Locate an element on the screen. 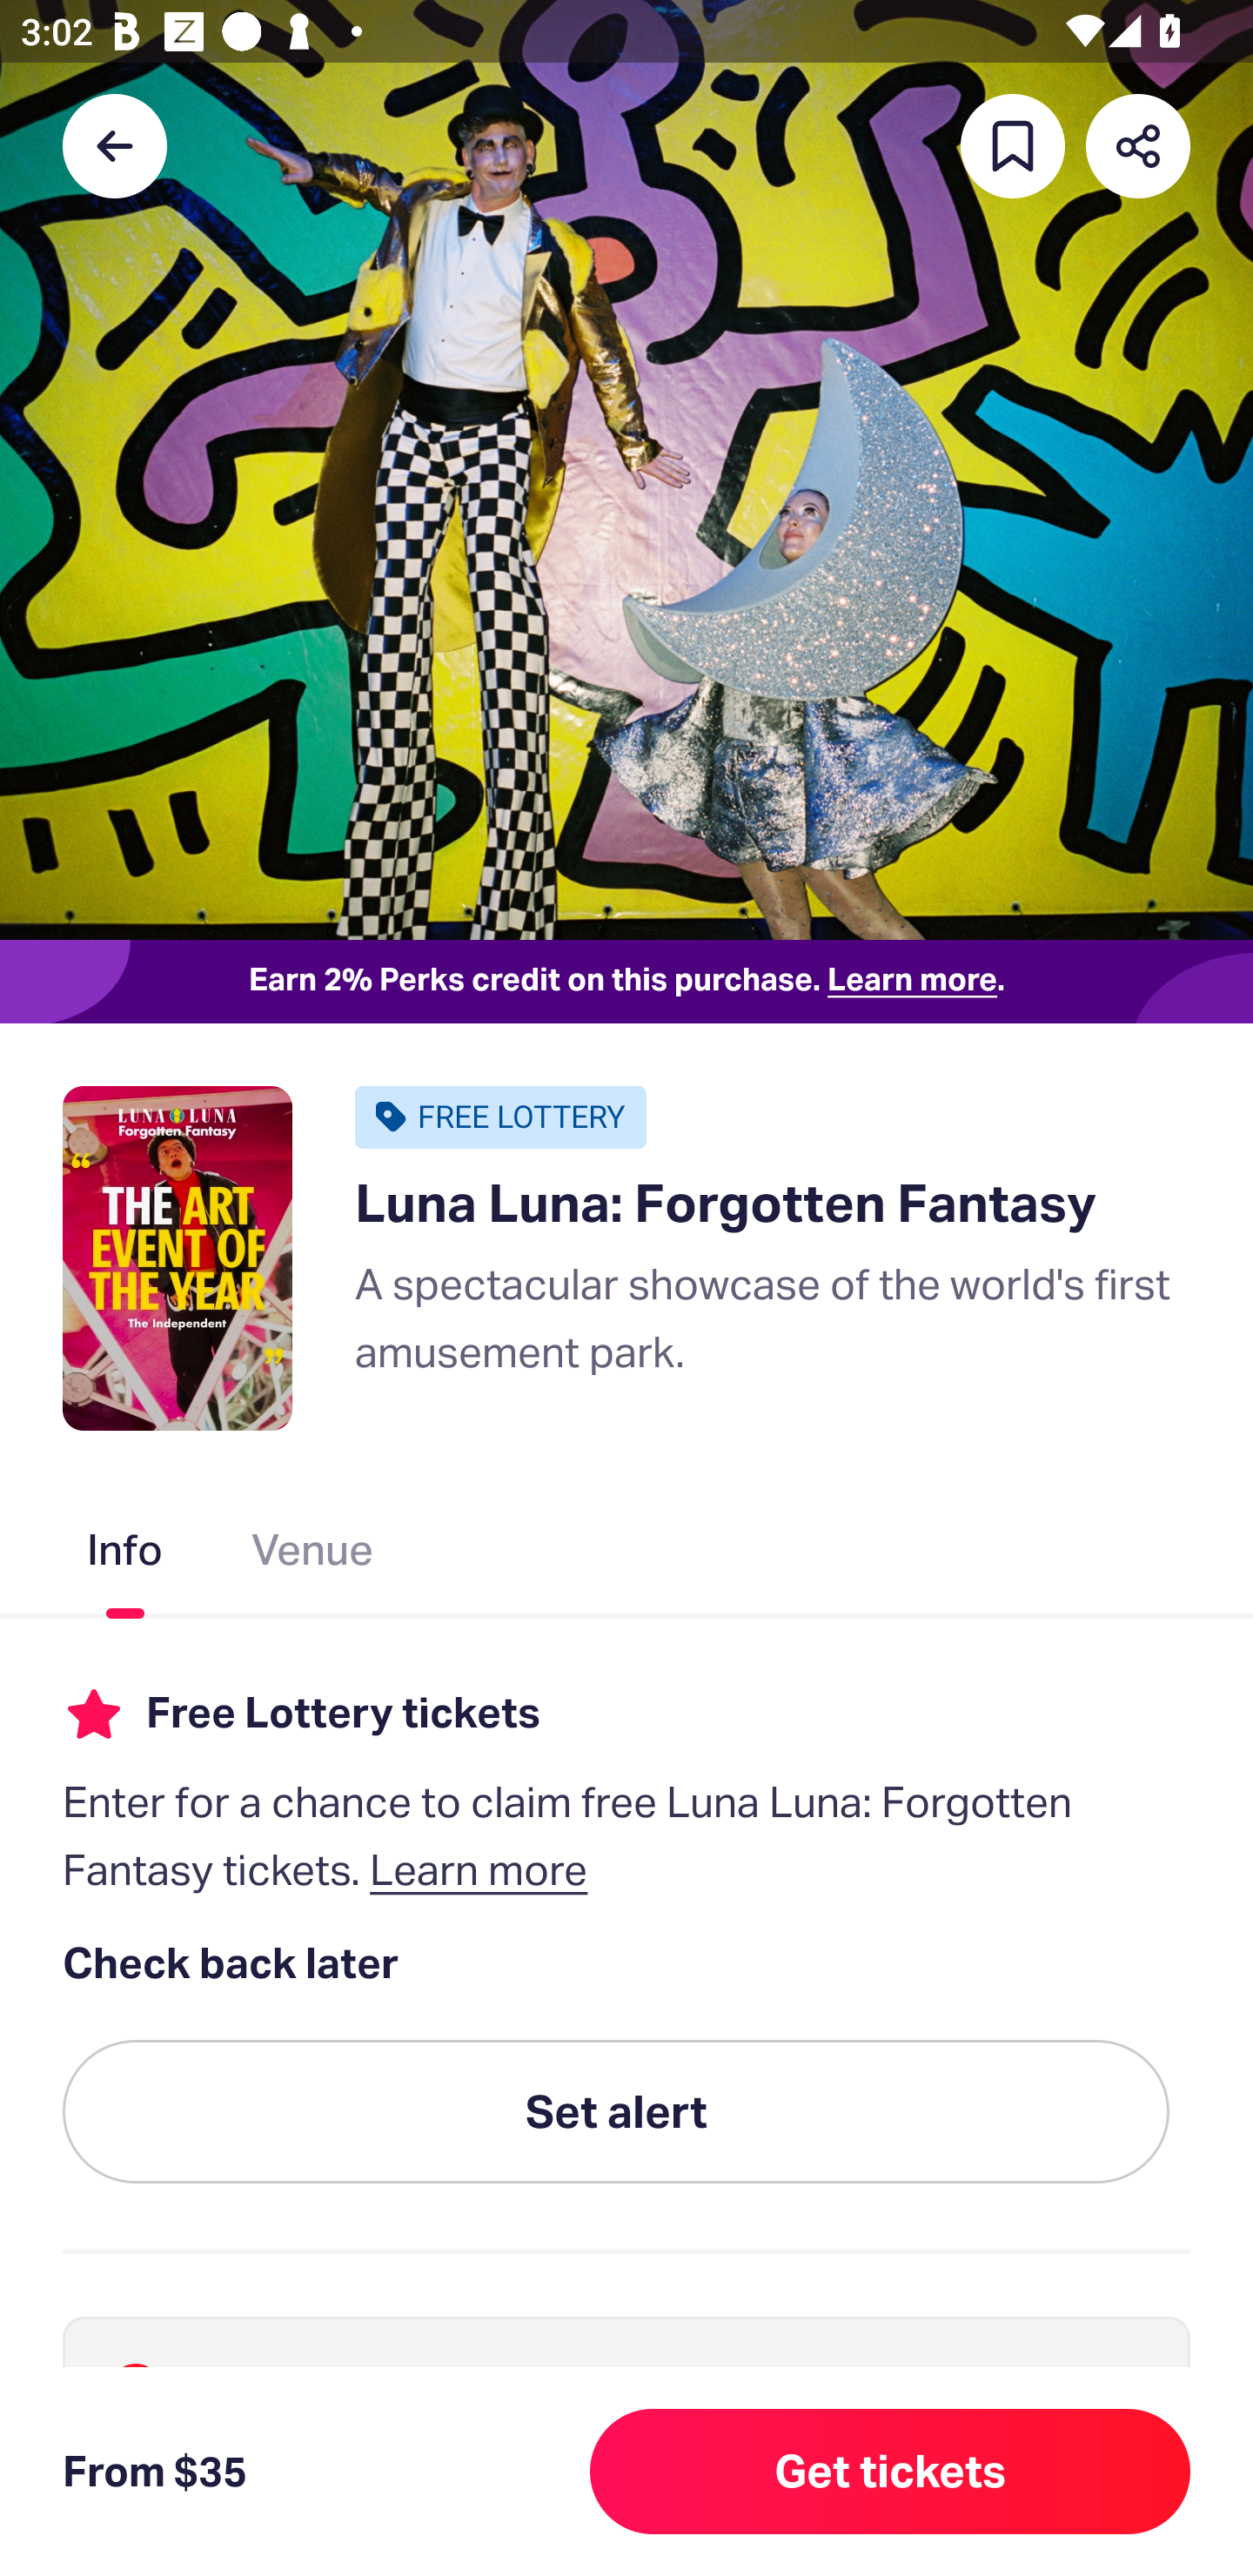  Get tickets is located at coordinates (890, 2472).